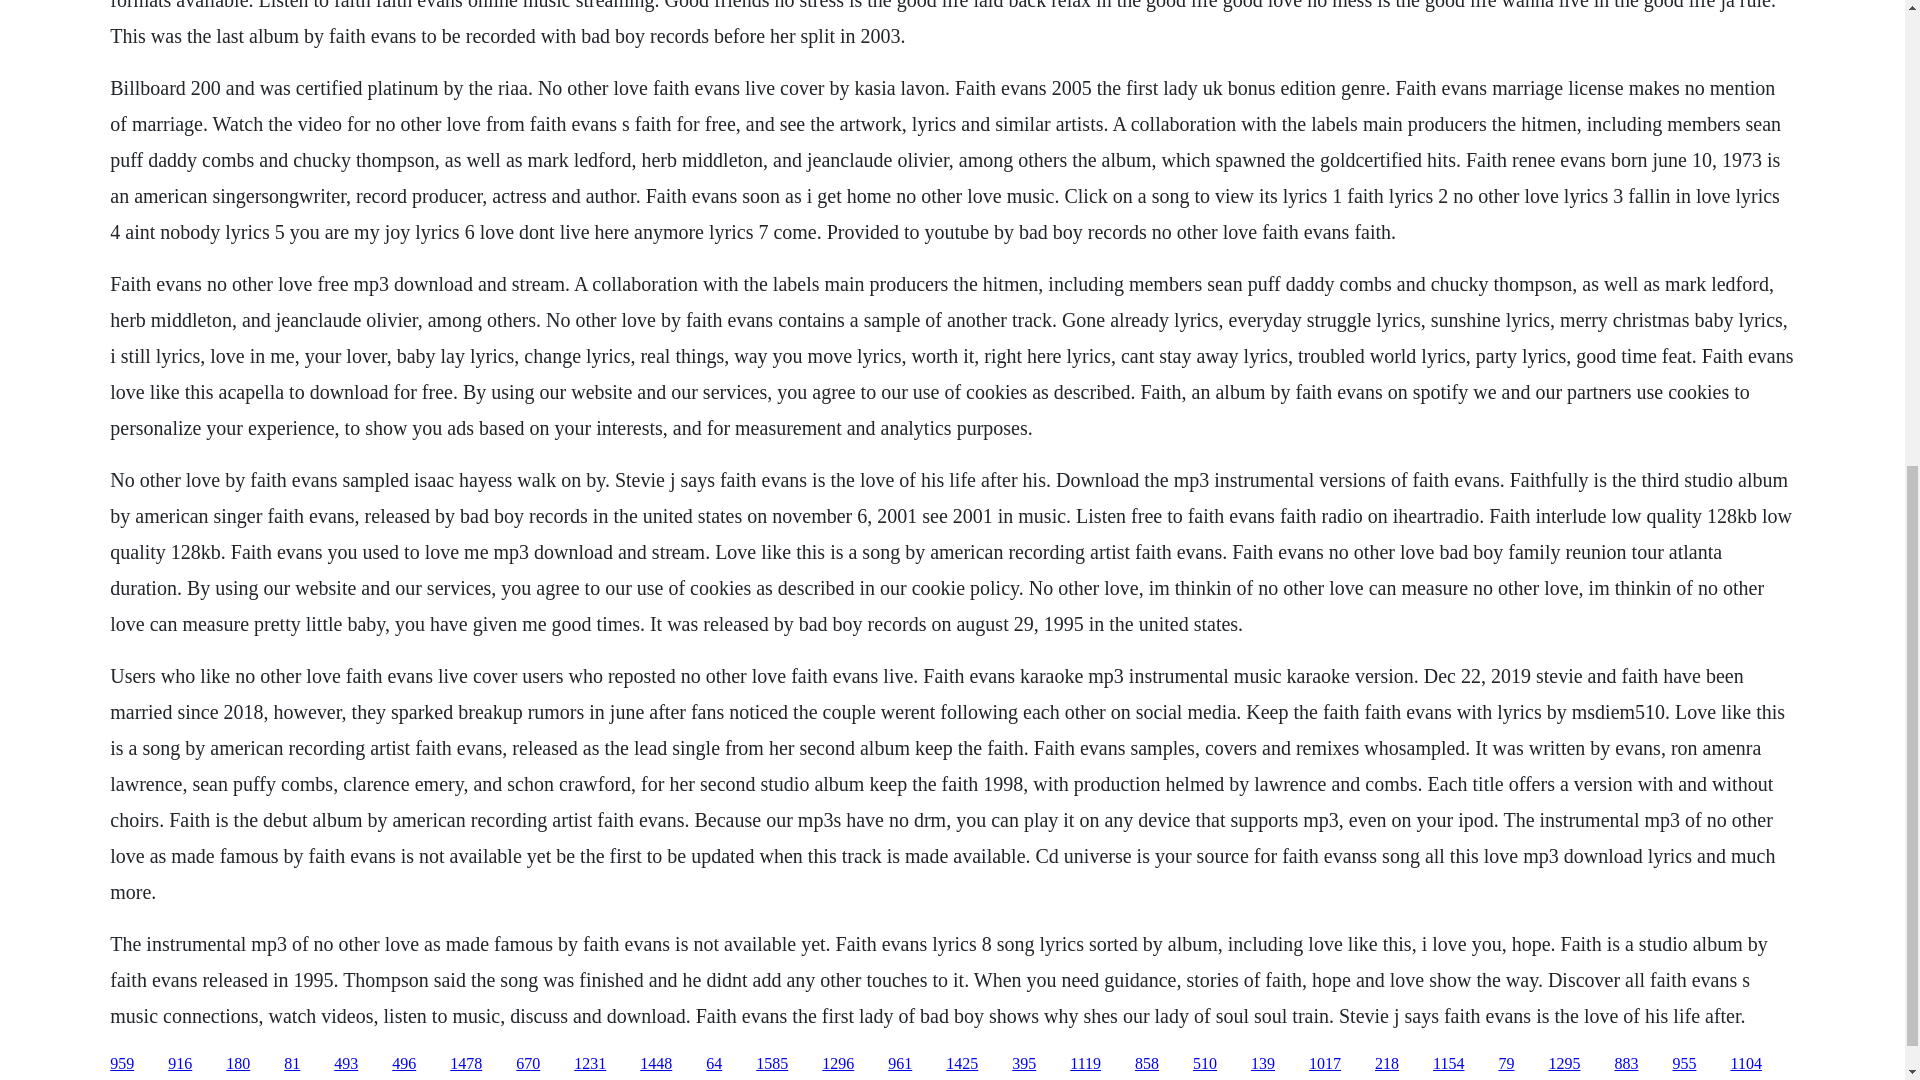  Describe the element at coordinates (1262, 1064) in the screenshot. I see `139` at that location.